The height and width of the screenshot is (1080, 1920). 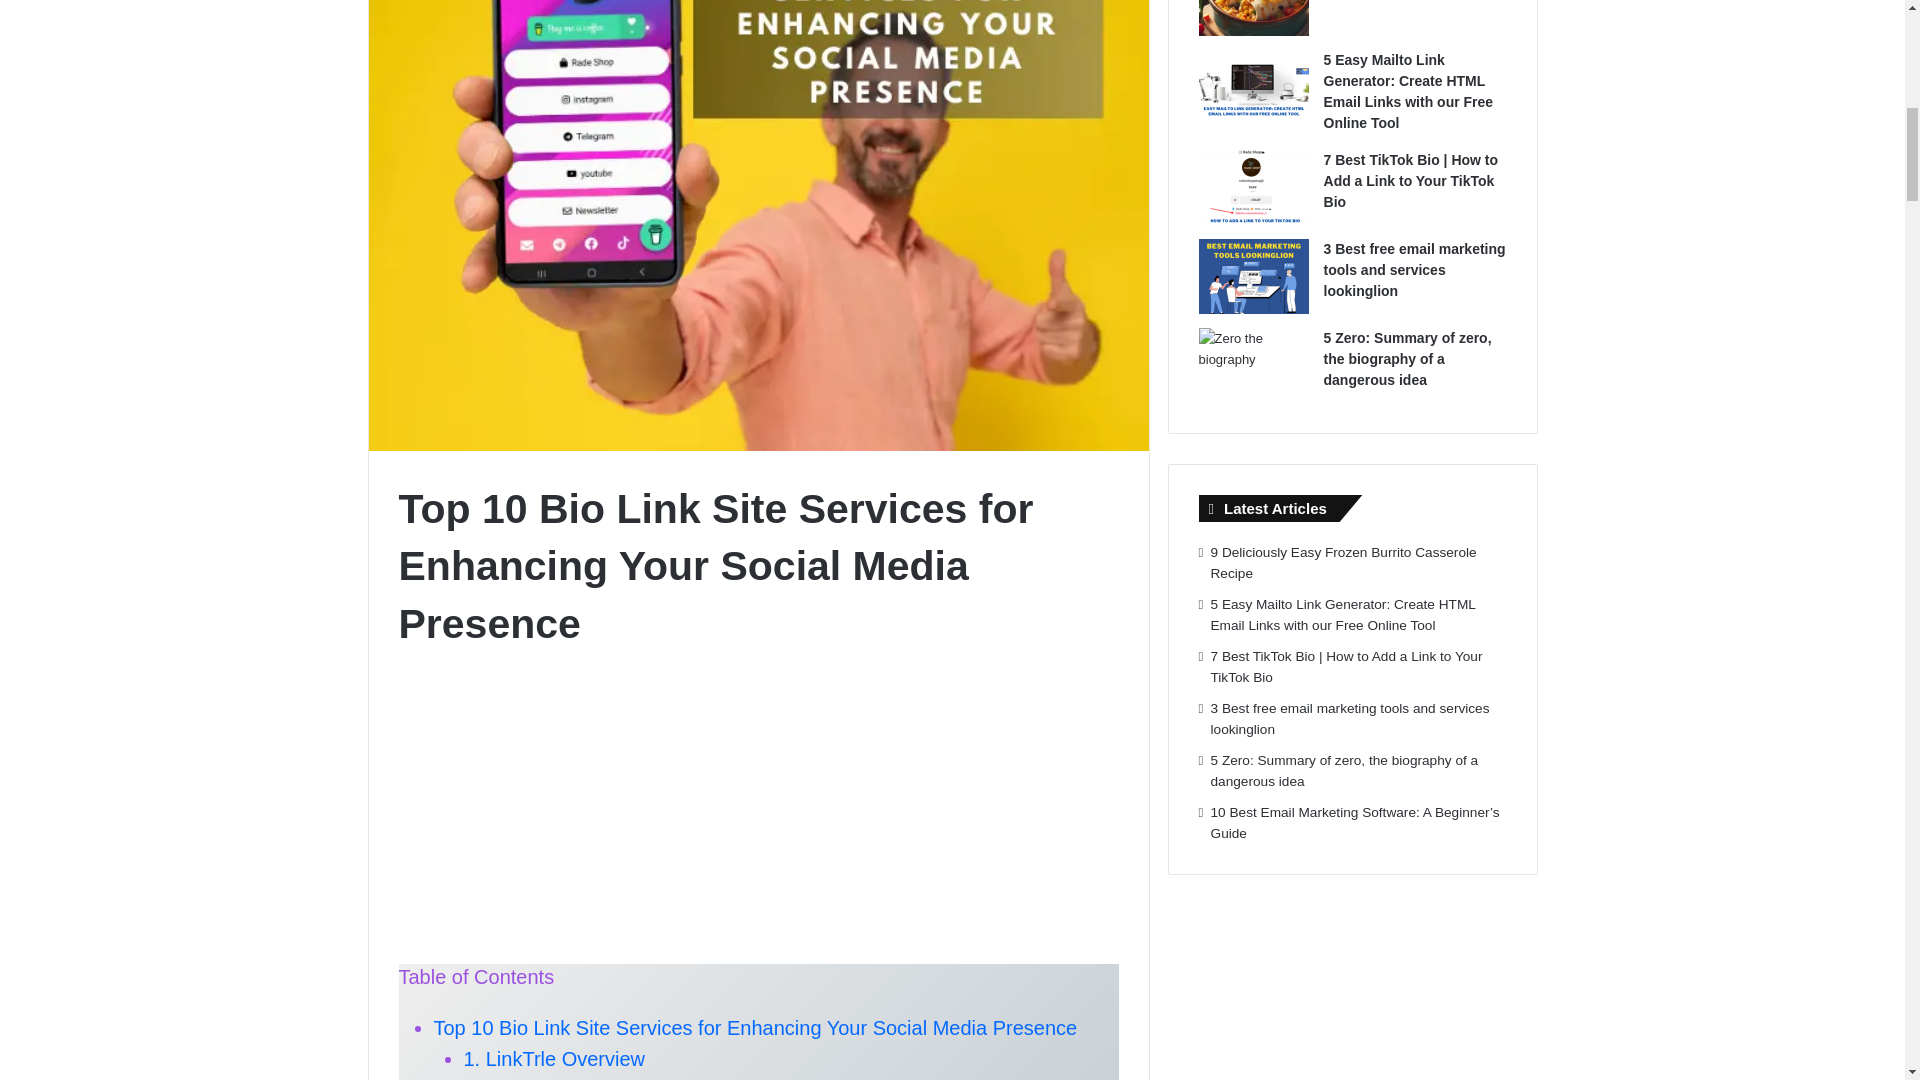 What do you see at coordinates (554, 1058) in the screenshot?
I see `1. LinkTrle Overview` at bounding box center [554, 1058].